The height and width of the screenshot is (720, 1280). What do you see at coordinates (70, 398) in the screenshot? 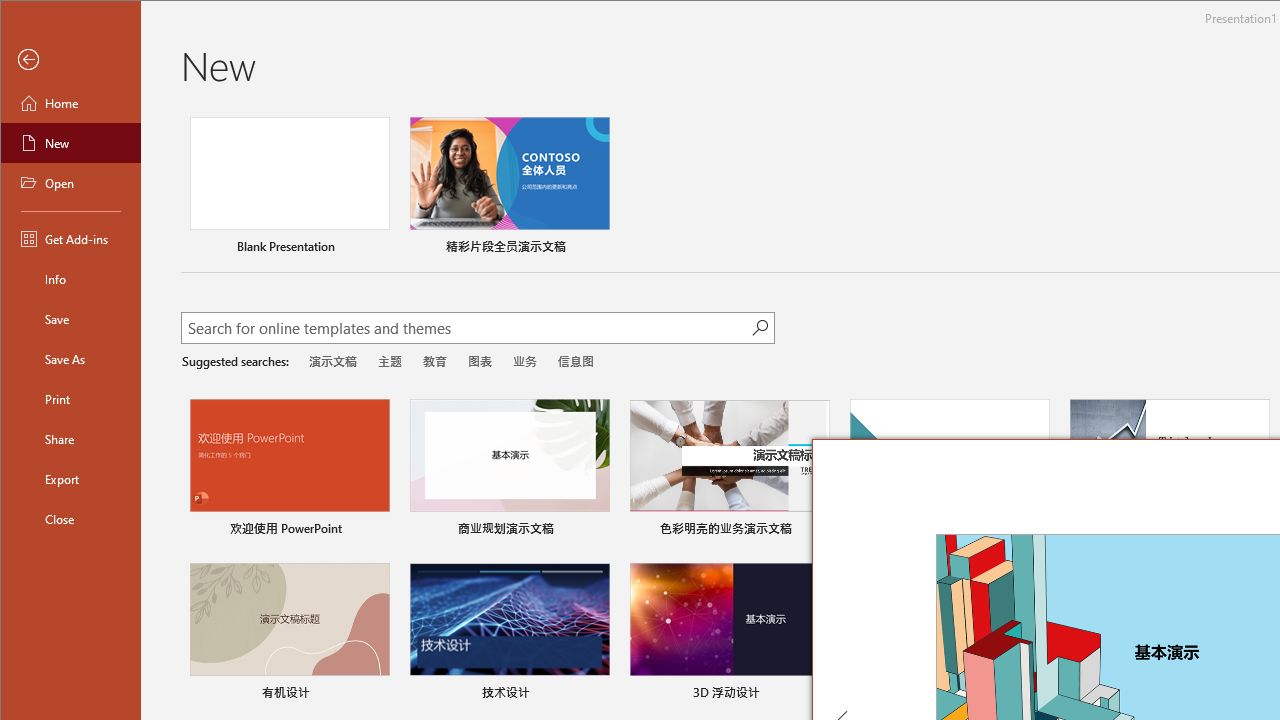
I see `Print` at bounding box center [70, 398].